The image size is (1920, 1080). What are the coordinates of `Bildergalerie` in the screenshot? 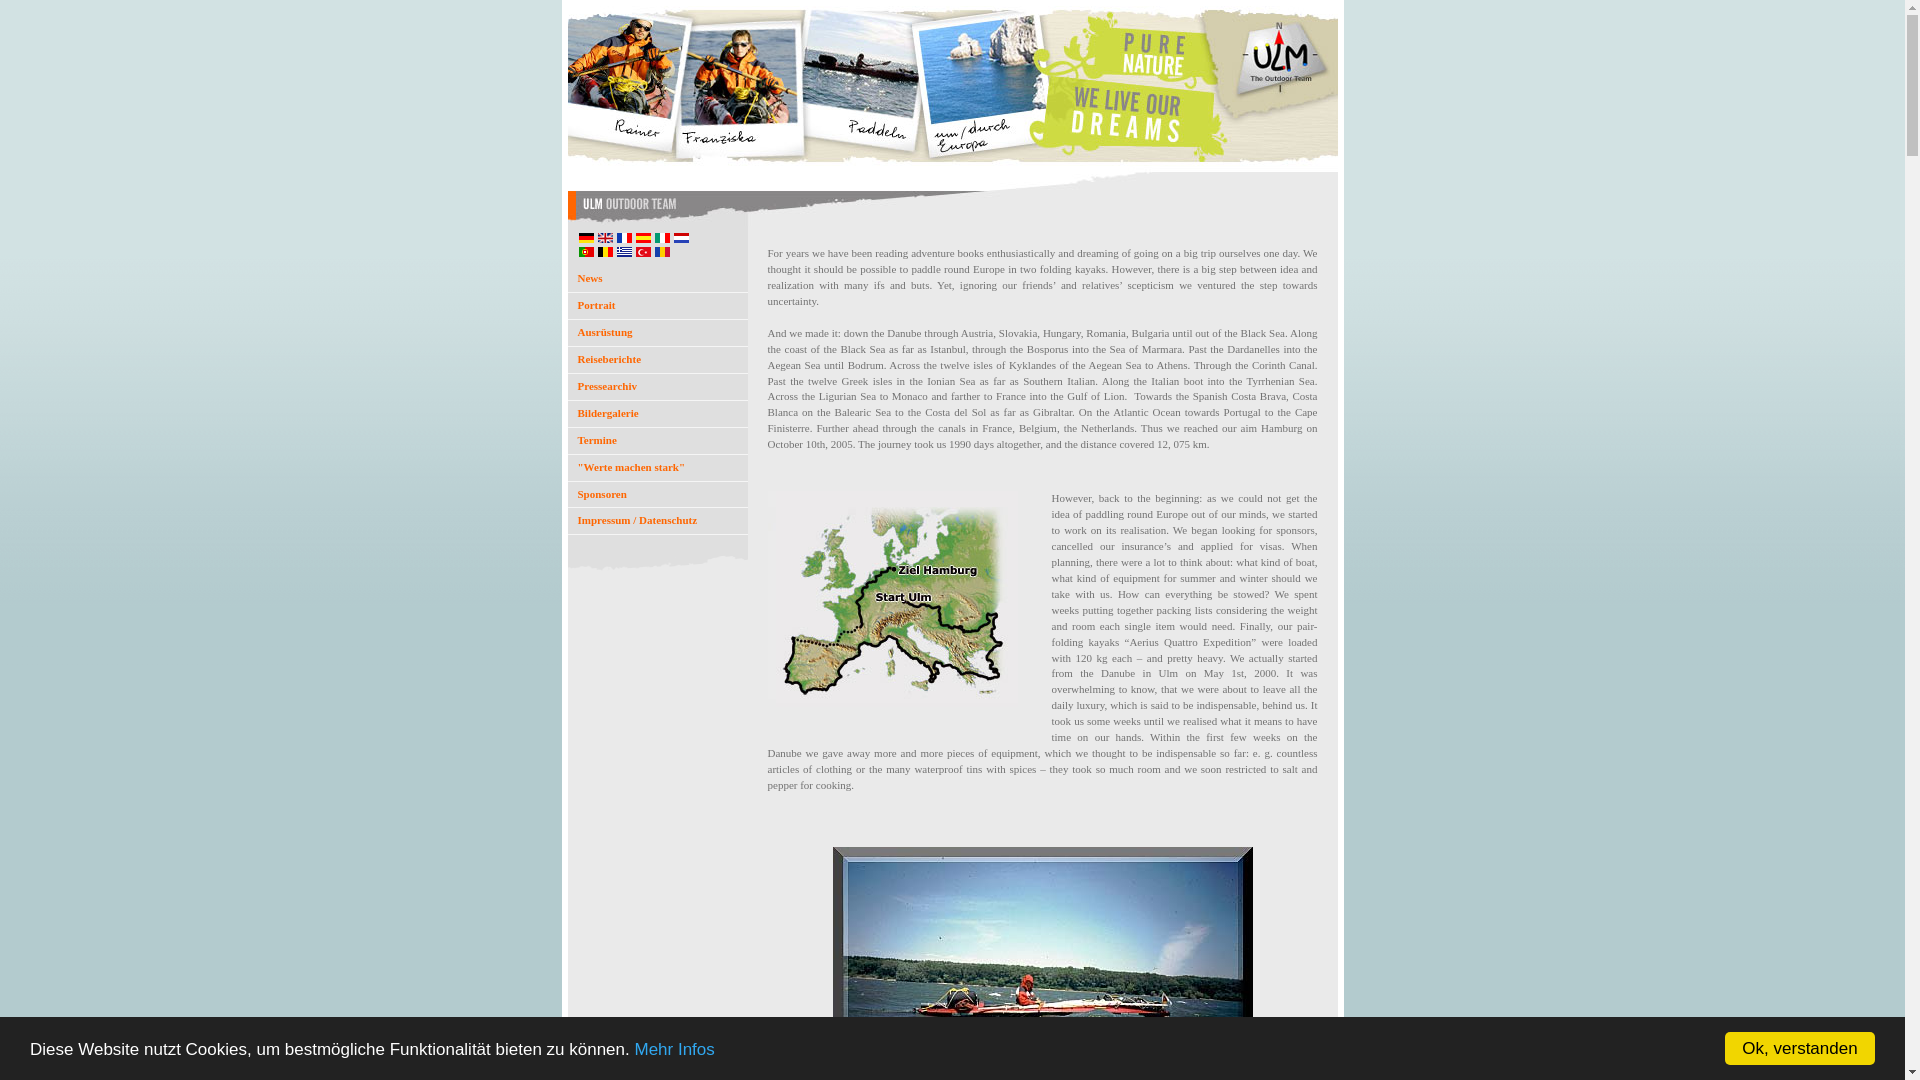 It's located at (658, 413).